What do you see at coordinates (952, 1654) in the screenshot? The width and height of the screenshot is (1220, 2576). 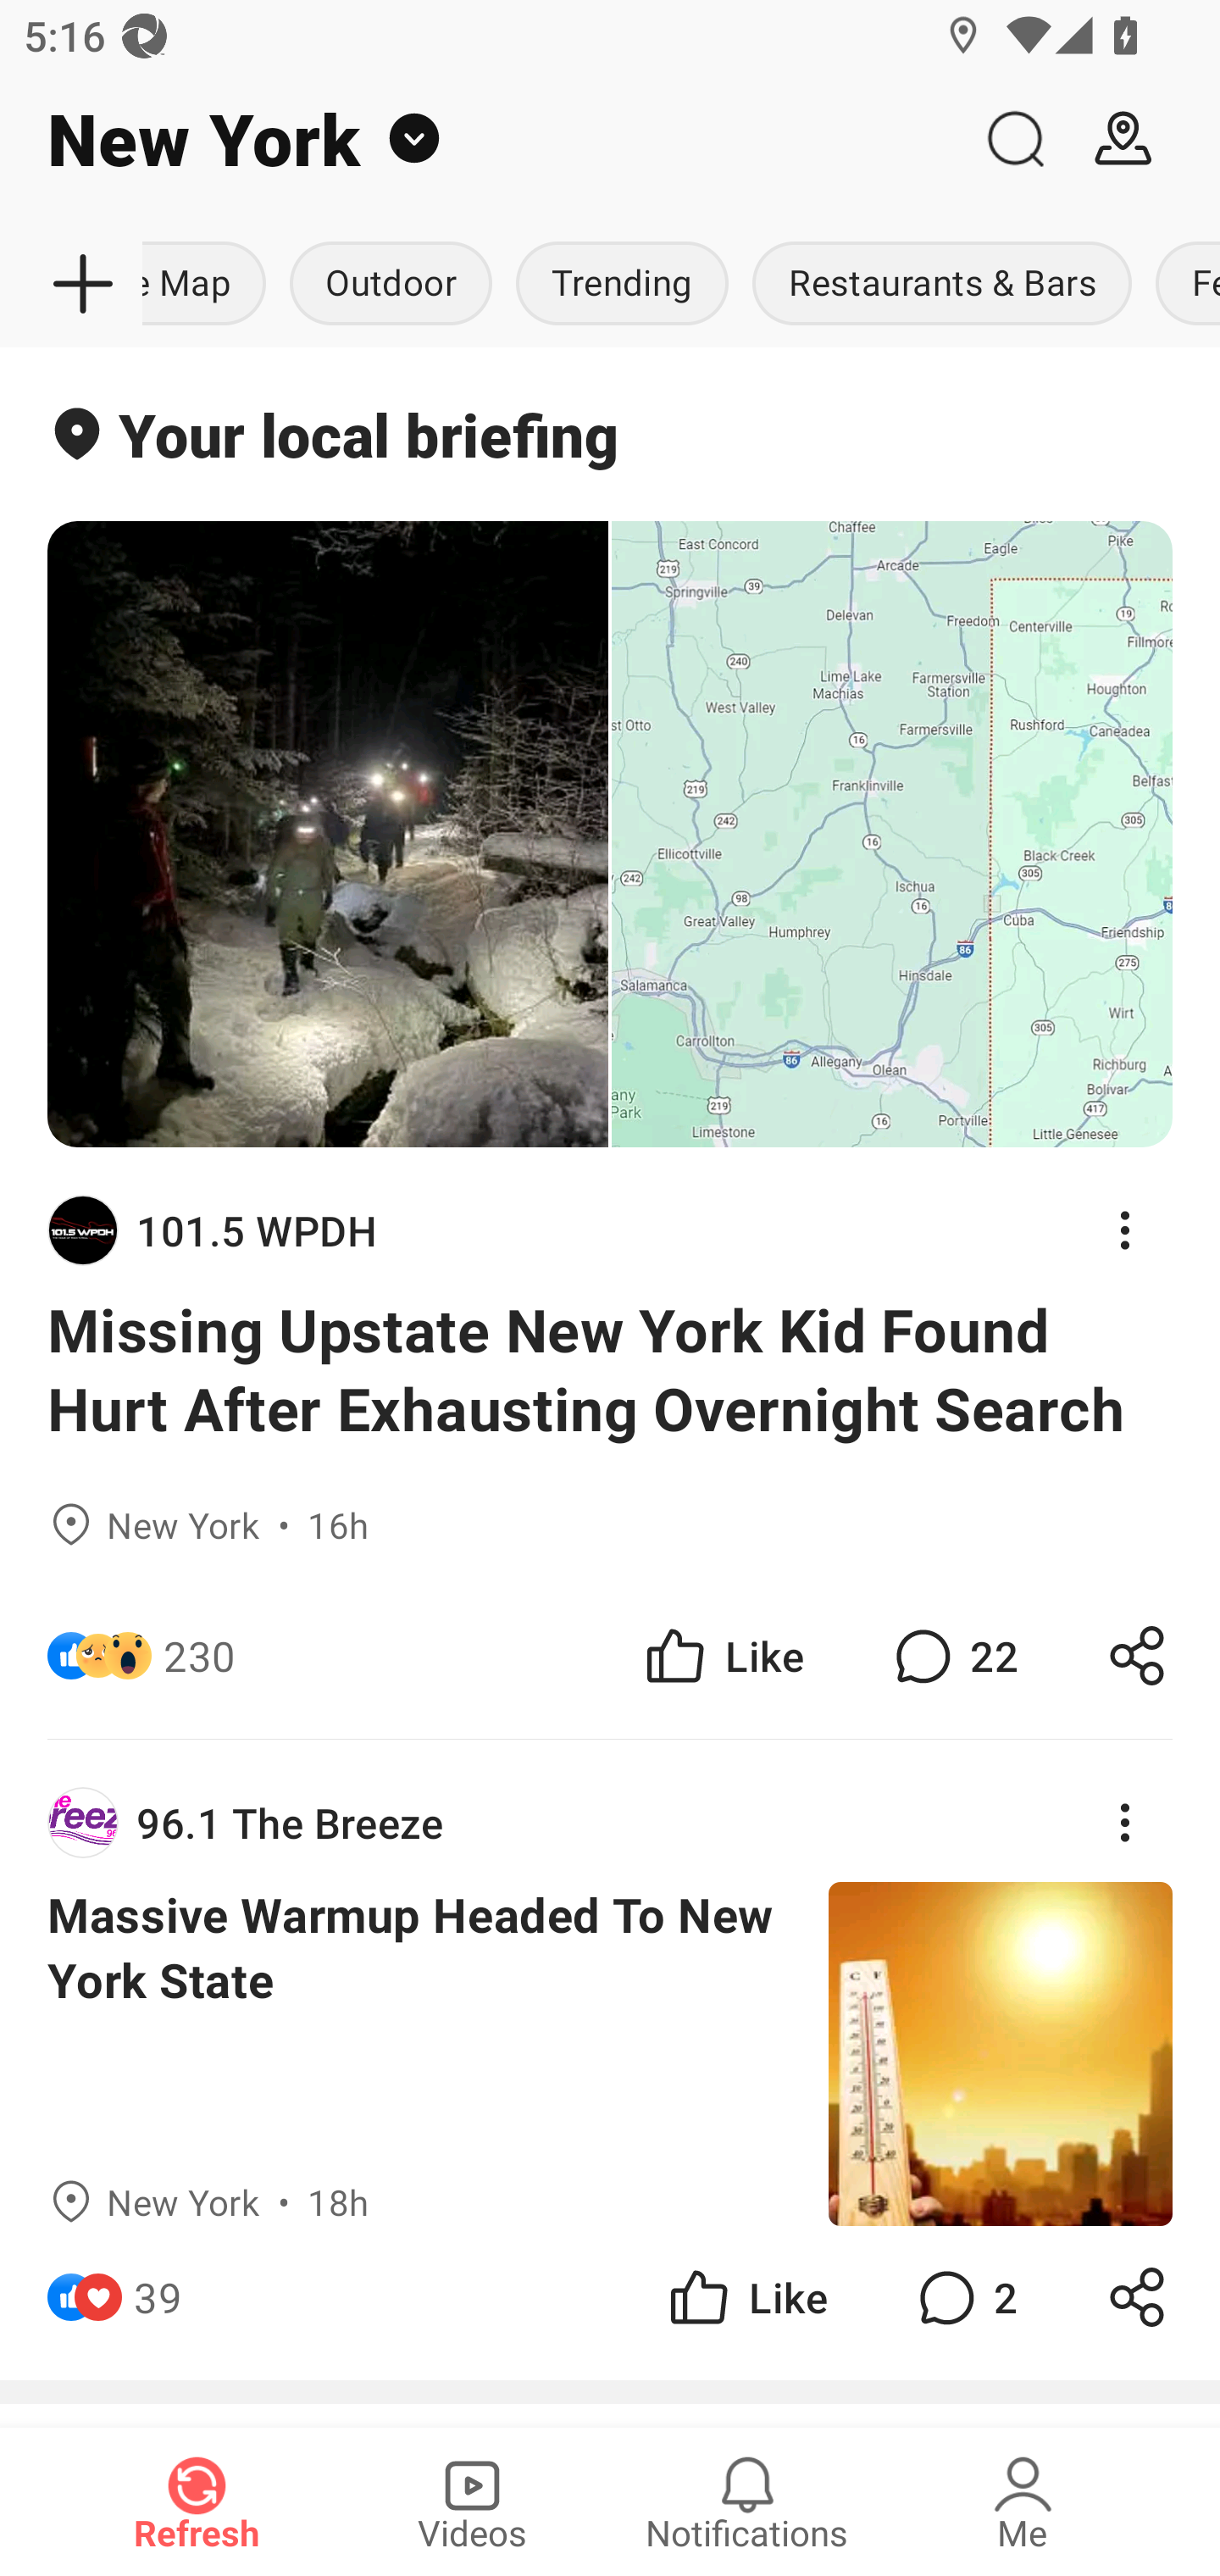 I see `22` at bounding box center [952, 1654].